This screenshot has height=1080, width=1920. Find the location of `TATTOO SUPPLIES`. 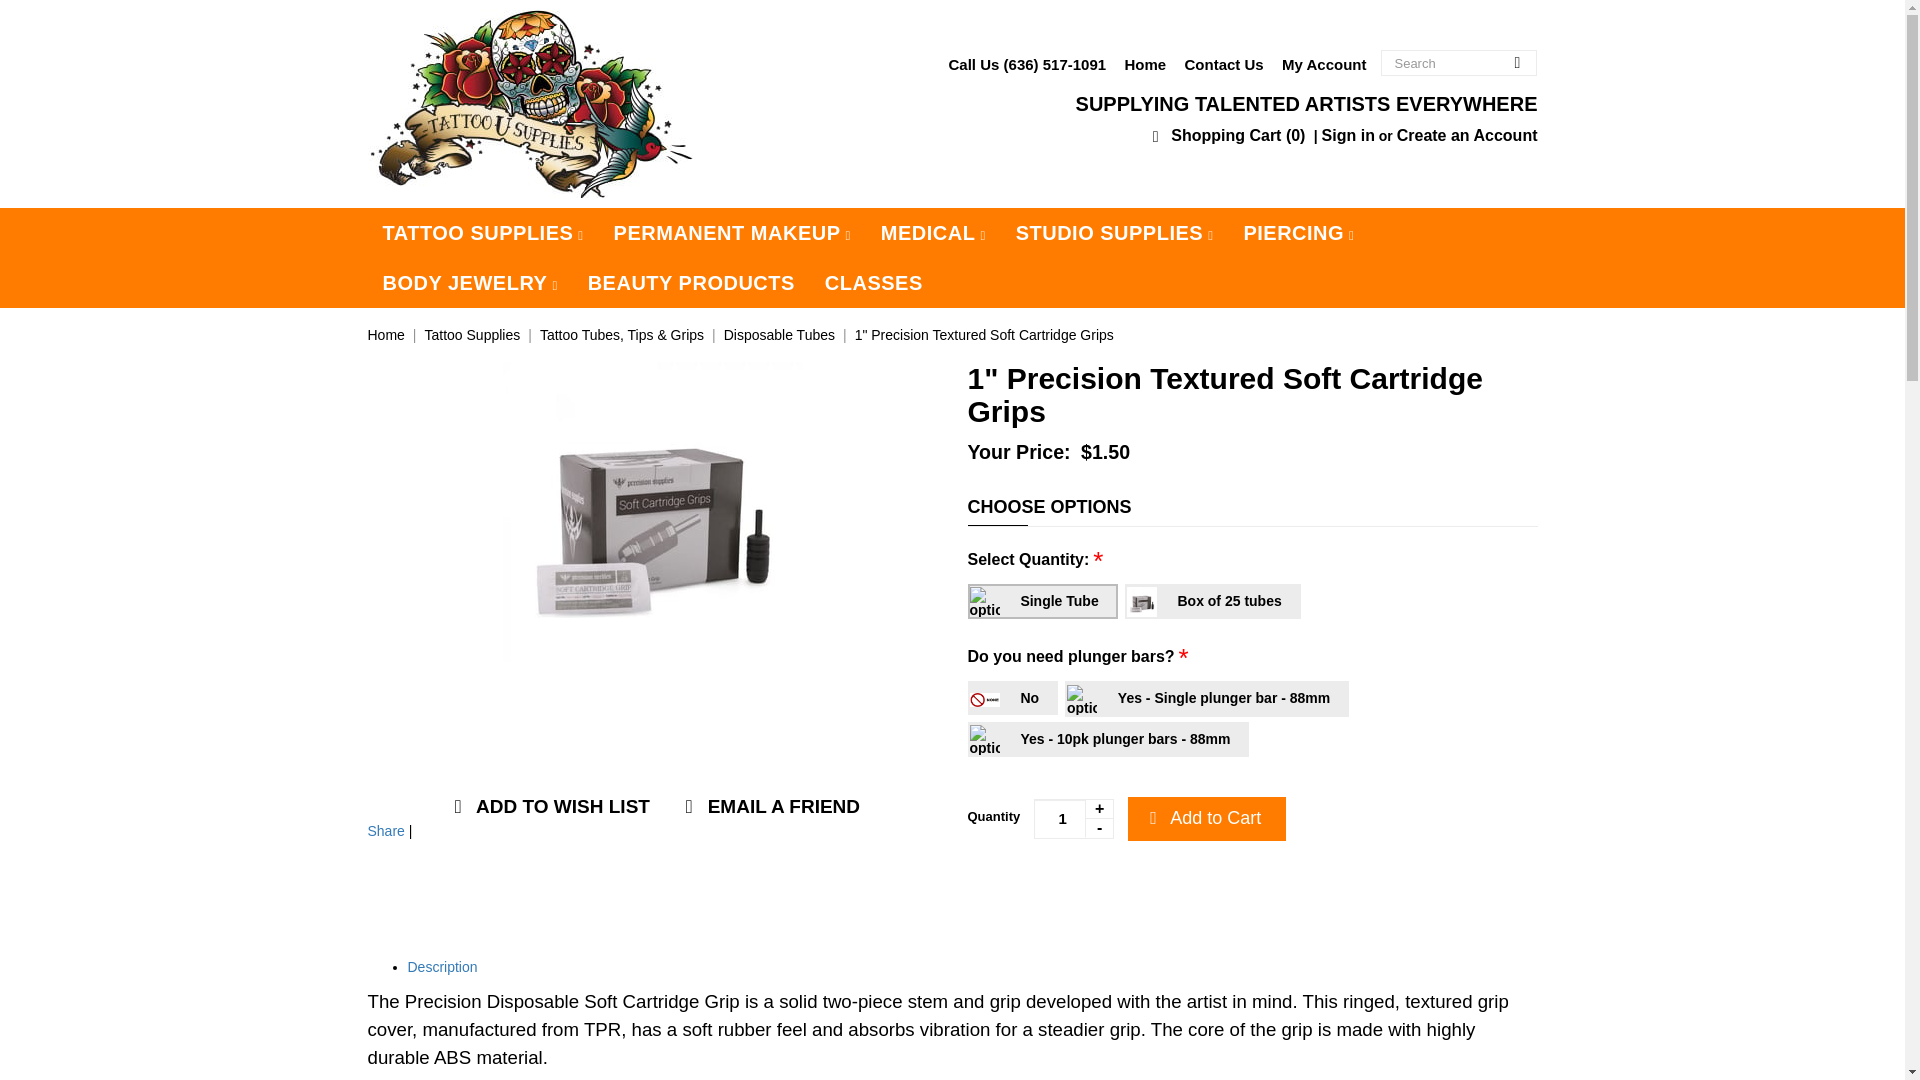

TATTOO SUPPLIES is located at coordinates (484, 233).